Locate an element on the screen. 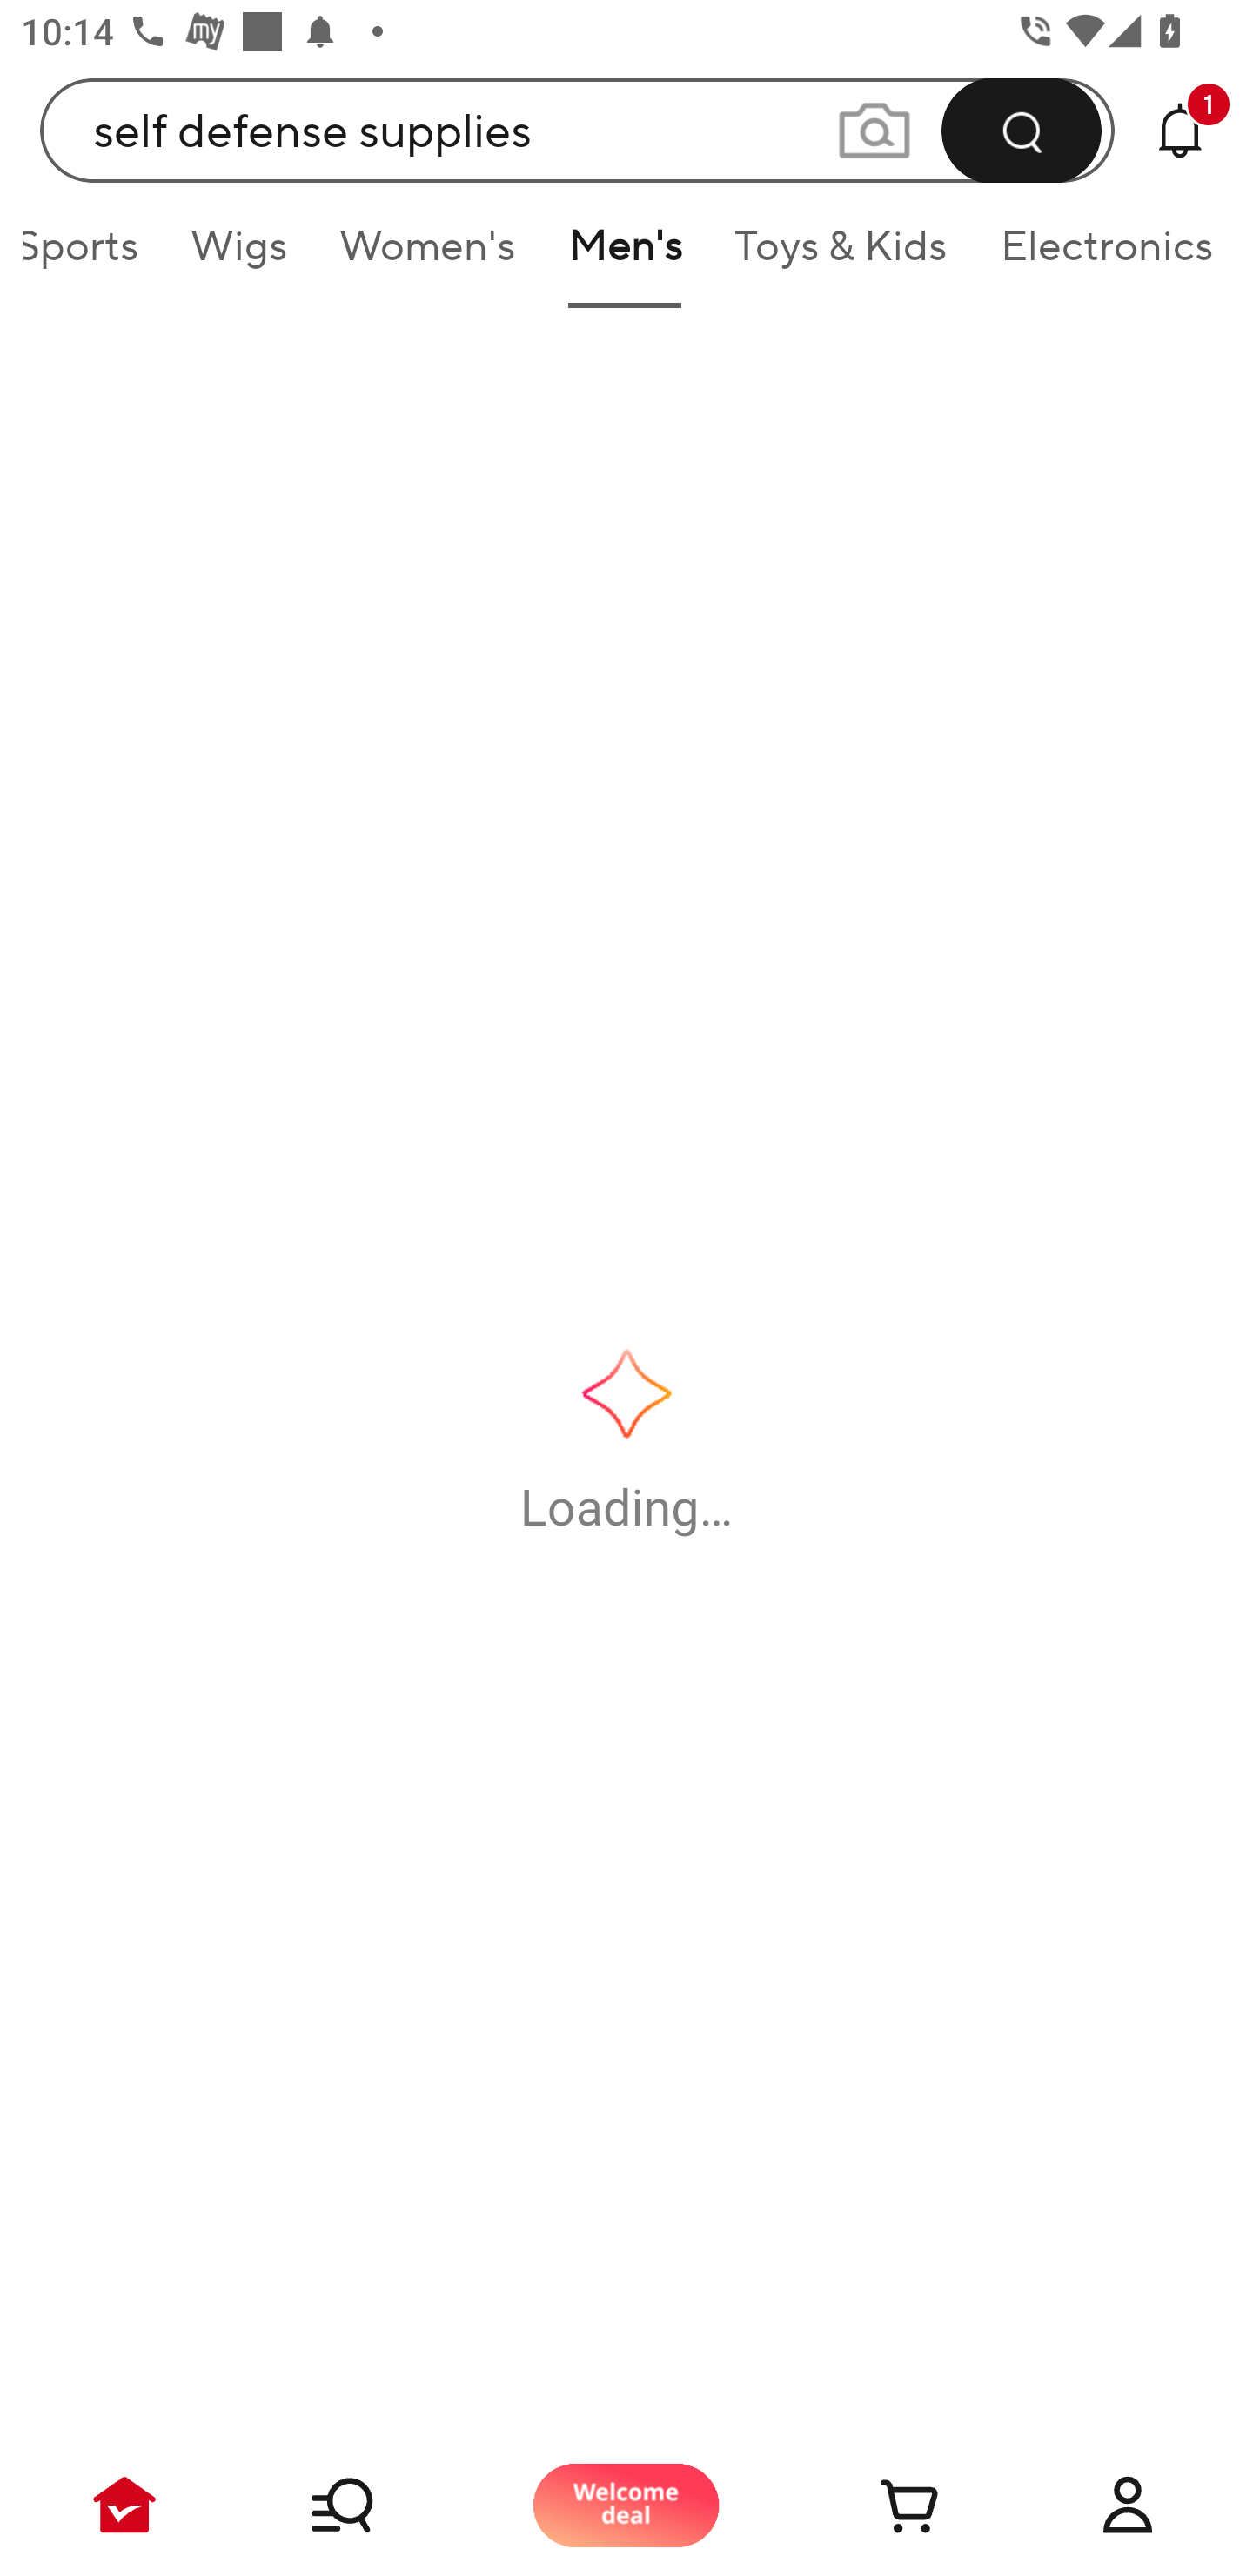 The width and height of the screenshot is (1253, 2576). Electronics is located at coordinates (1100, 256).